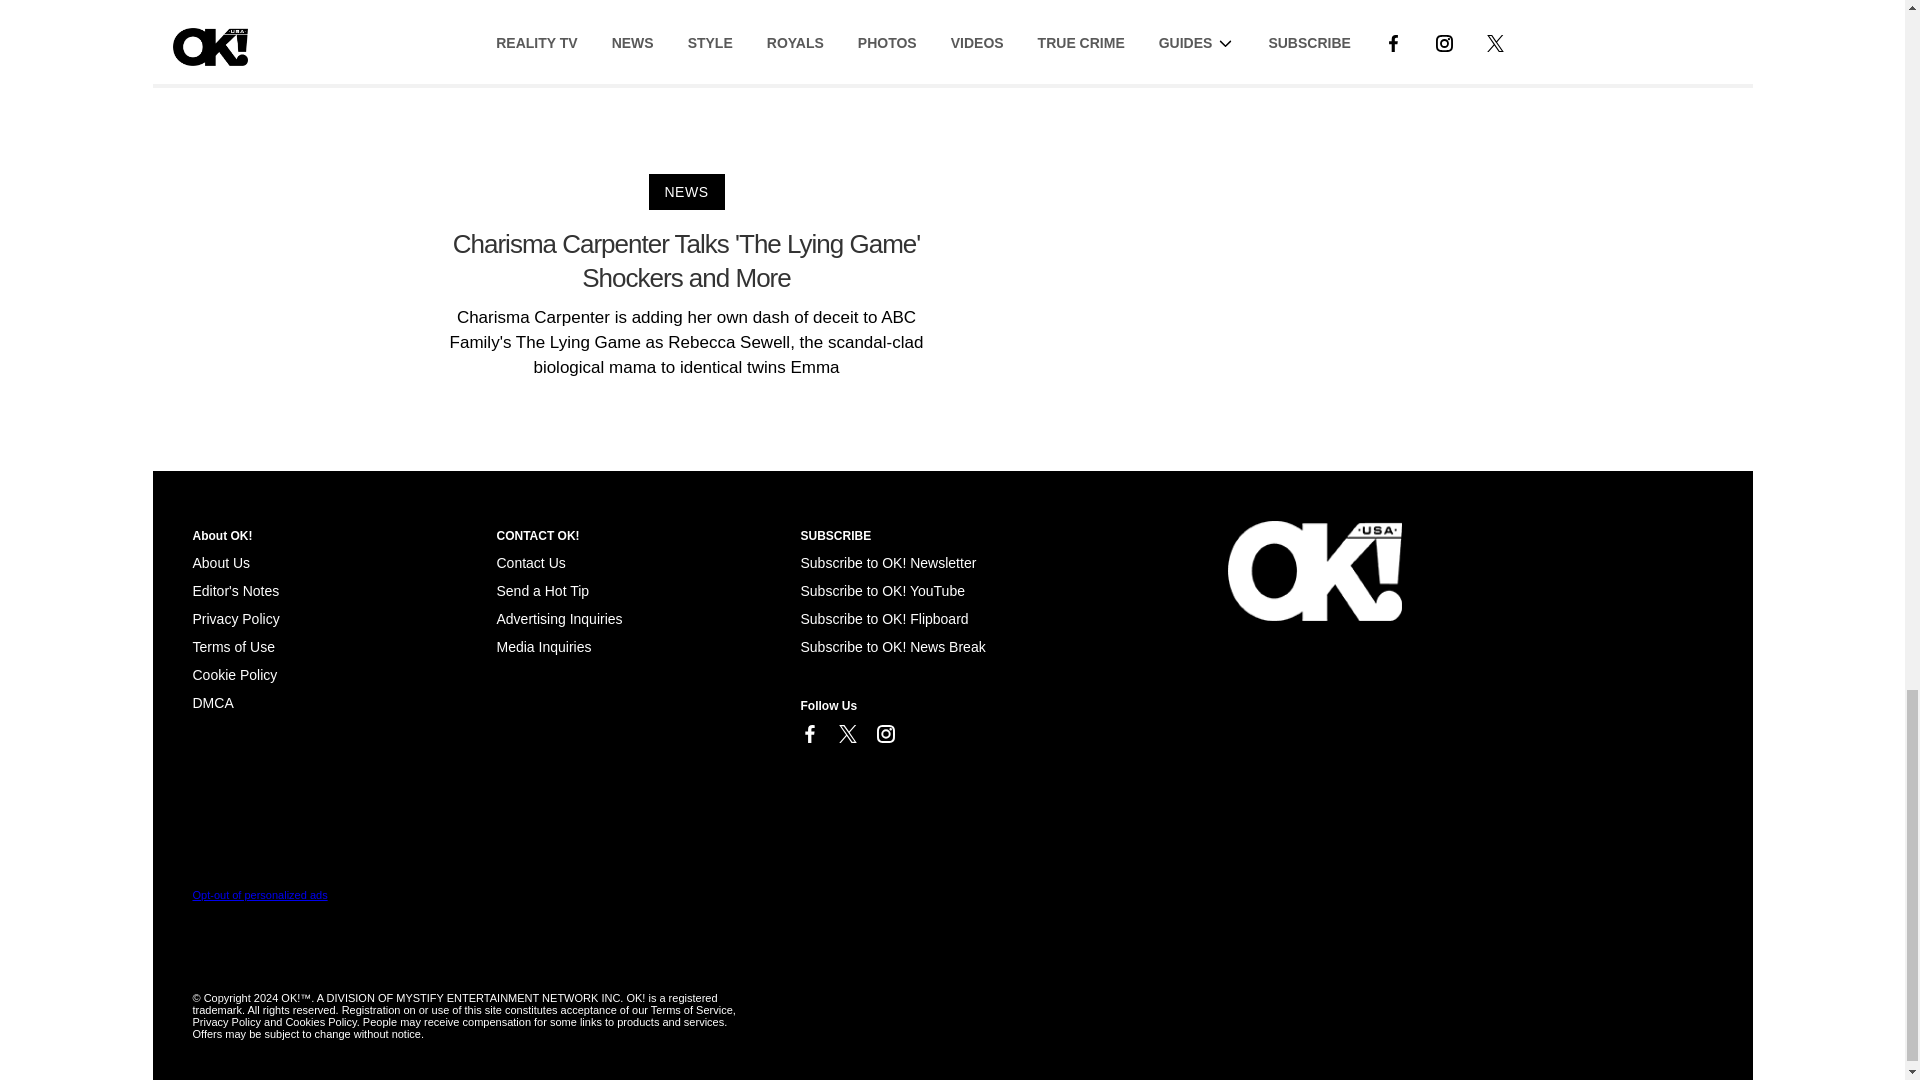 This screenshot has height=1080, width=1920. I want to click on About Us, so click(220, 563).